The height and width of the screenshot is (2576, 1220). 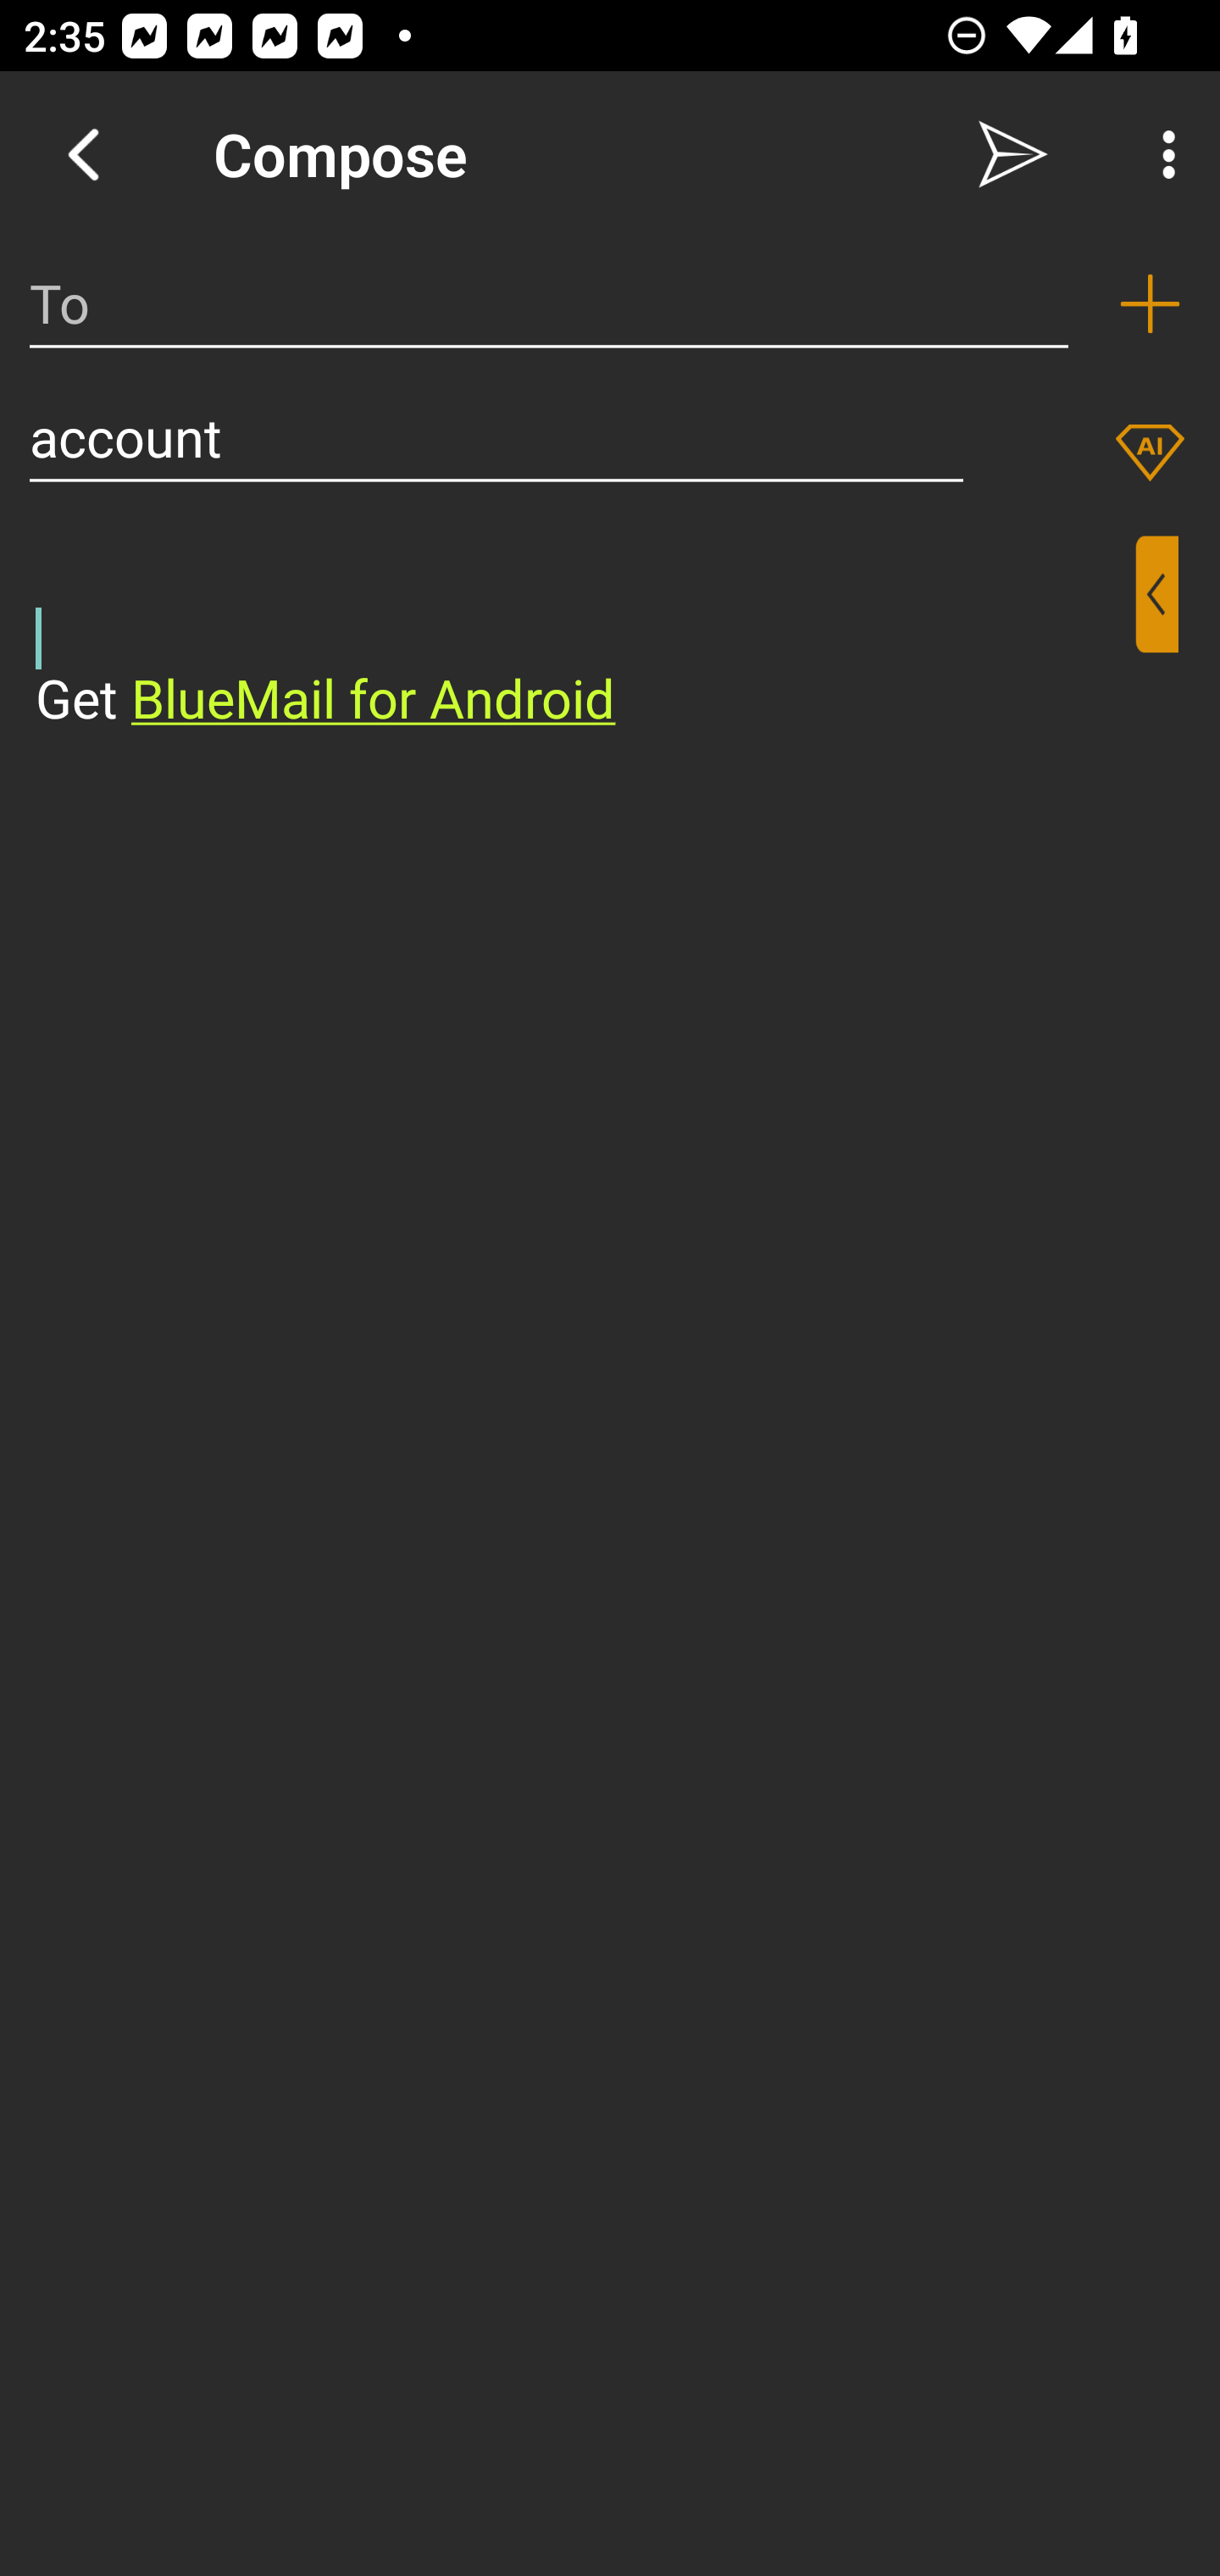 What do you see at coordinates (549, 303) in the screenshot?
I see `To` at bounding box center [549, 303].